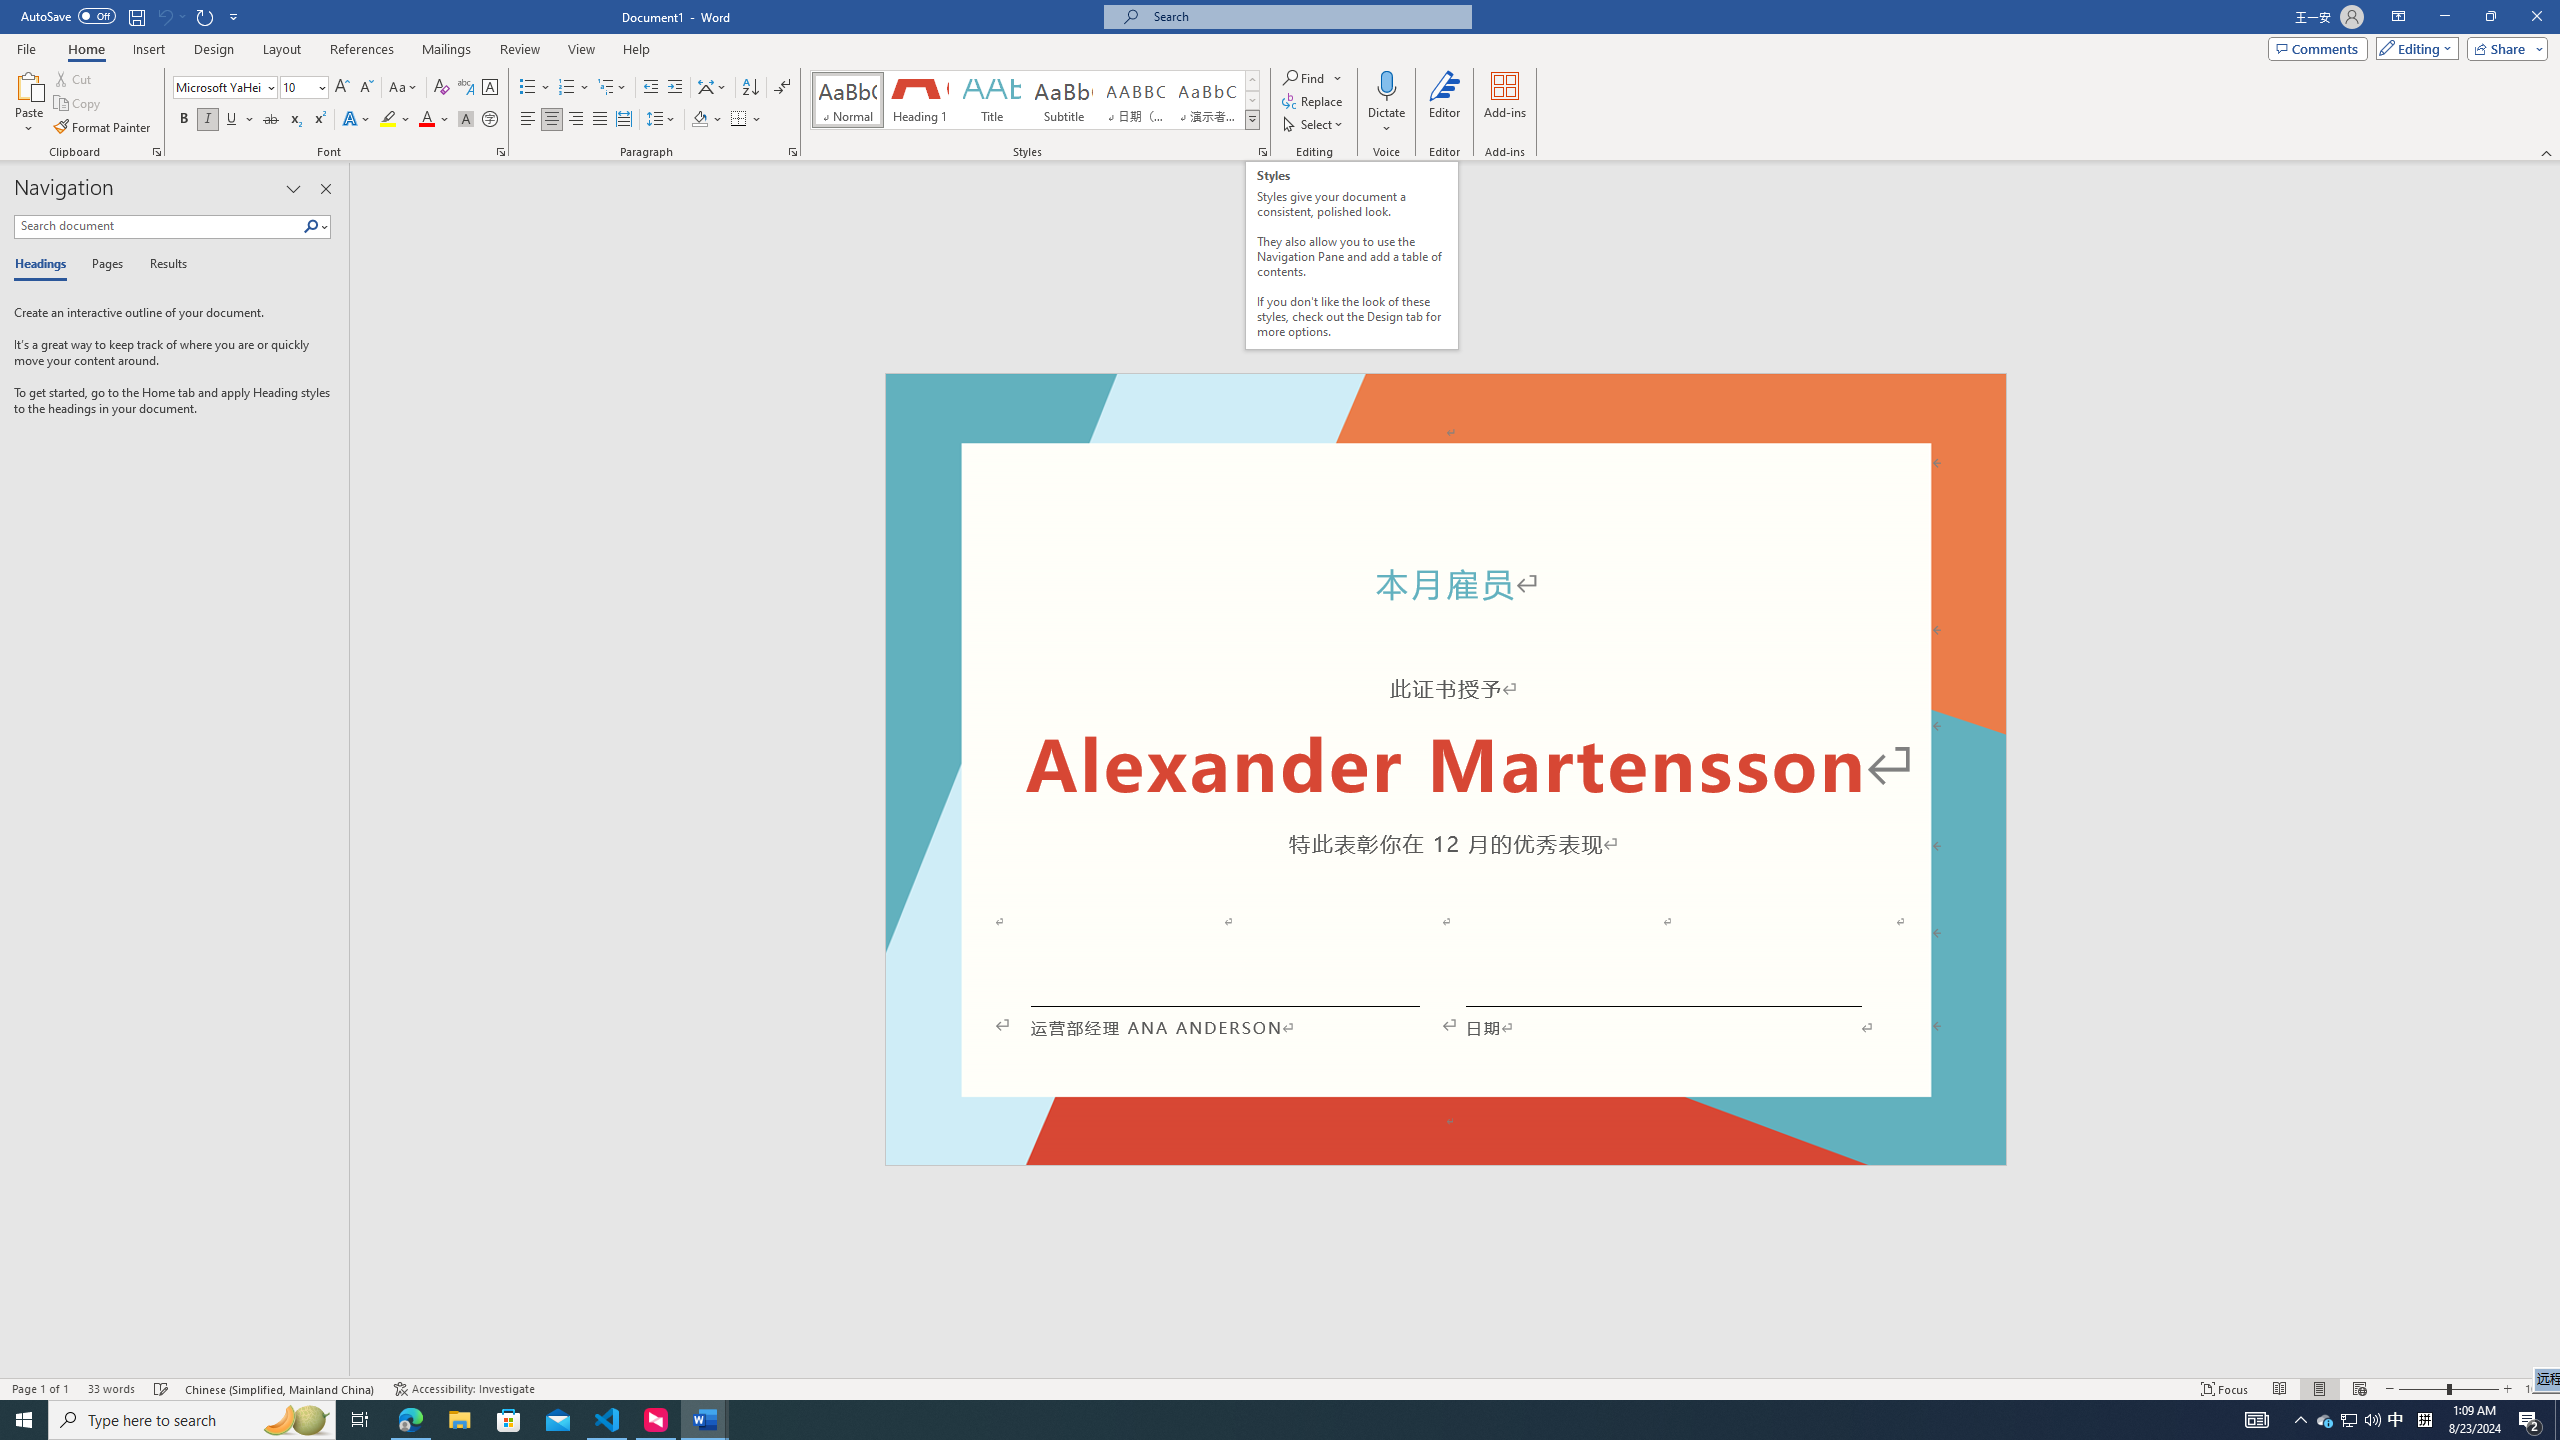 This screenshot has width=2560, height=1440. I want to click on Show/Hide Editing Marks, so click(782, 88).